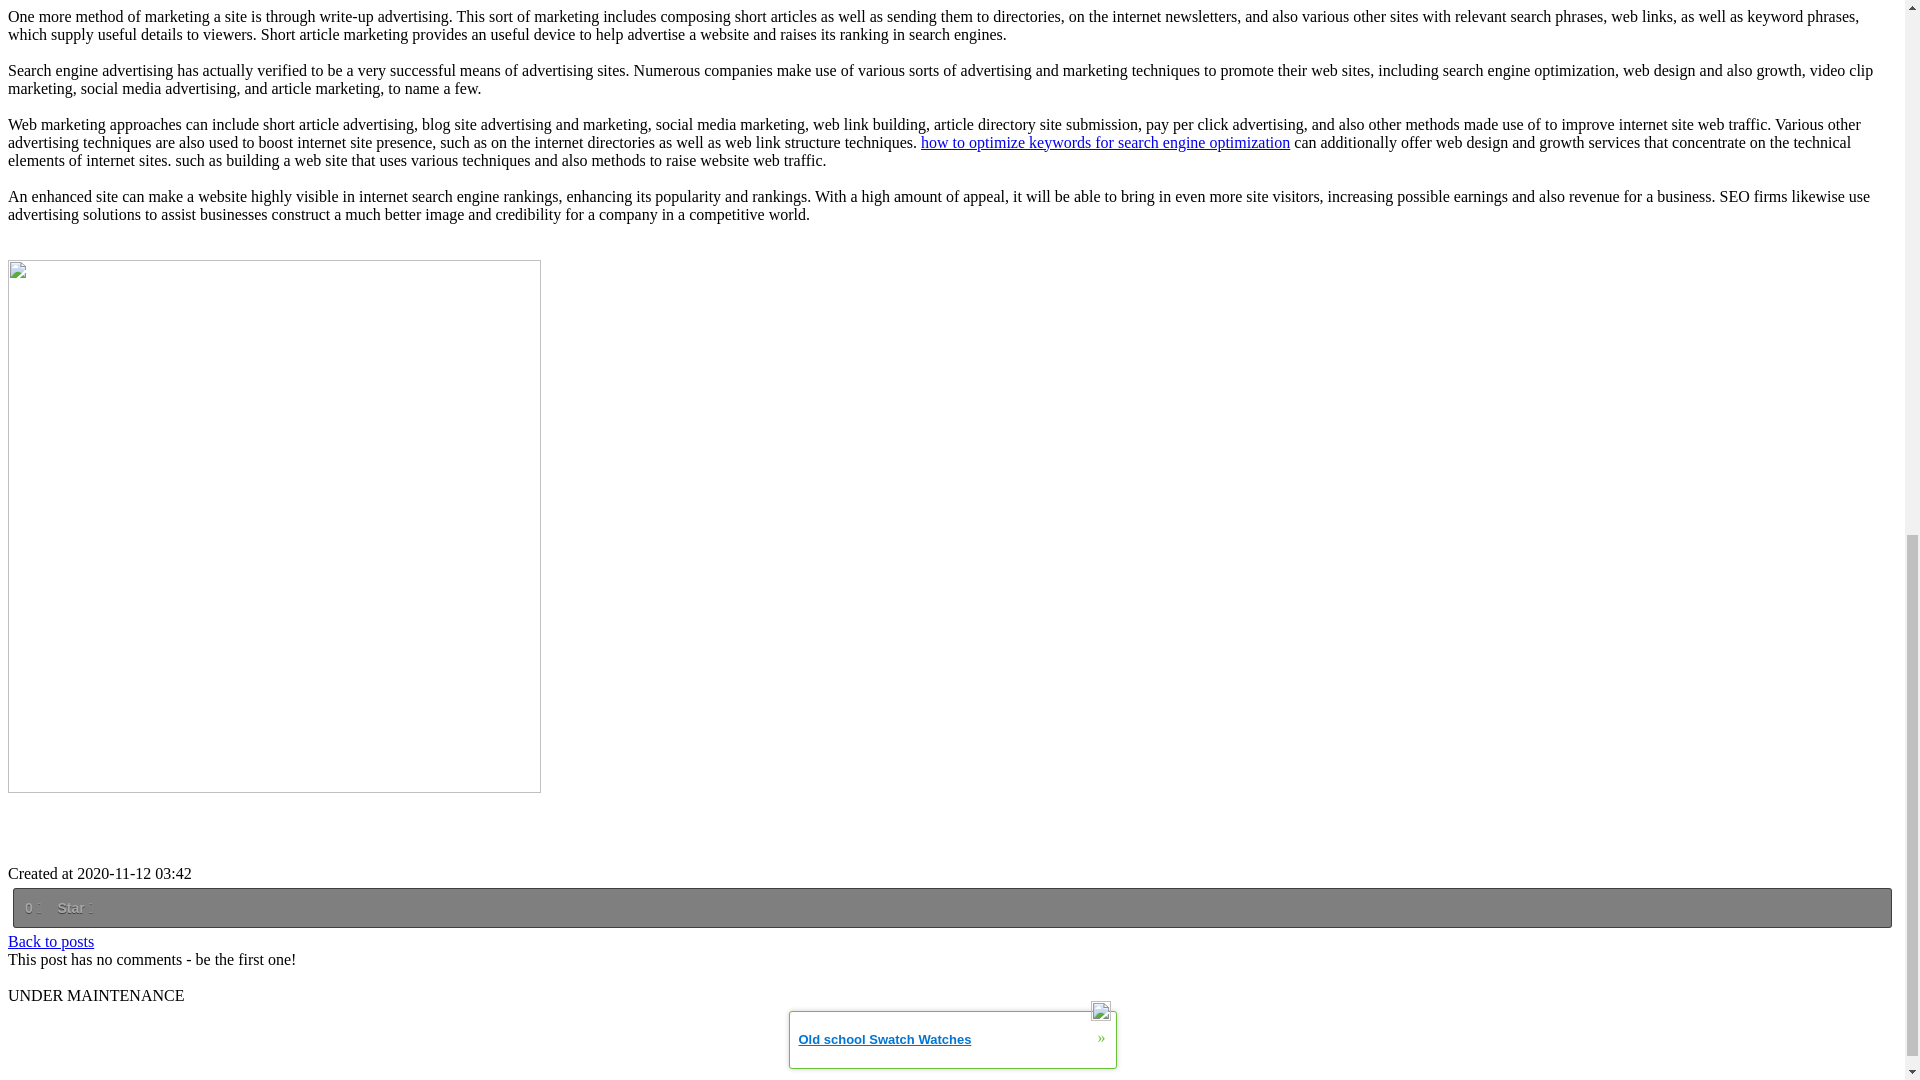 The image size is (1920, 1080). I want to click on how to optimize keywords for search engine optimization, so click(1106, 142).